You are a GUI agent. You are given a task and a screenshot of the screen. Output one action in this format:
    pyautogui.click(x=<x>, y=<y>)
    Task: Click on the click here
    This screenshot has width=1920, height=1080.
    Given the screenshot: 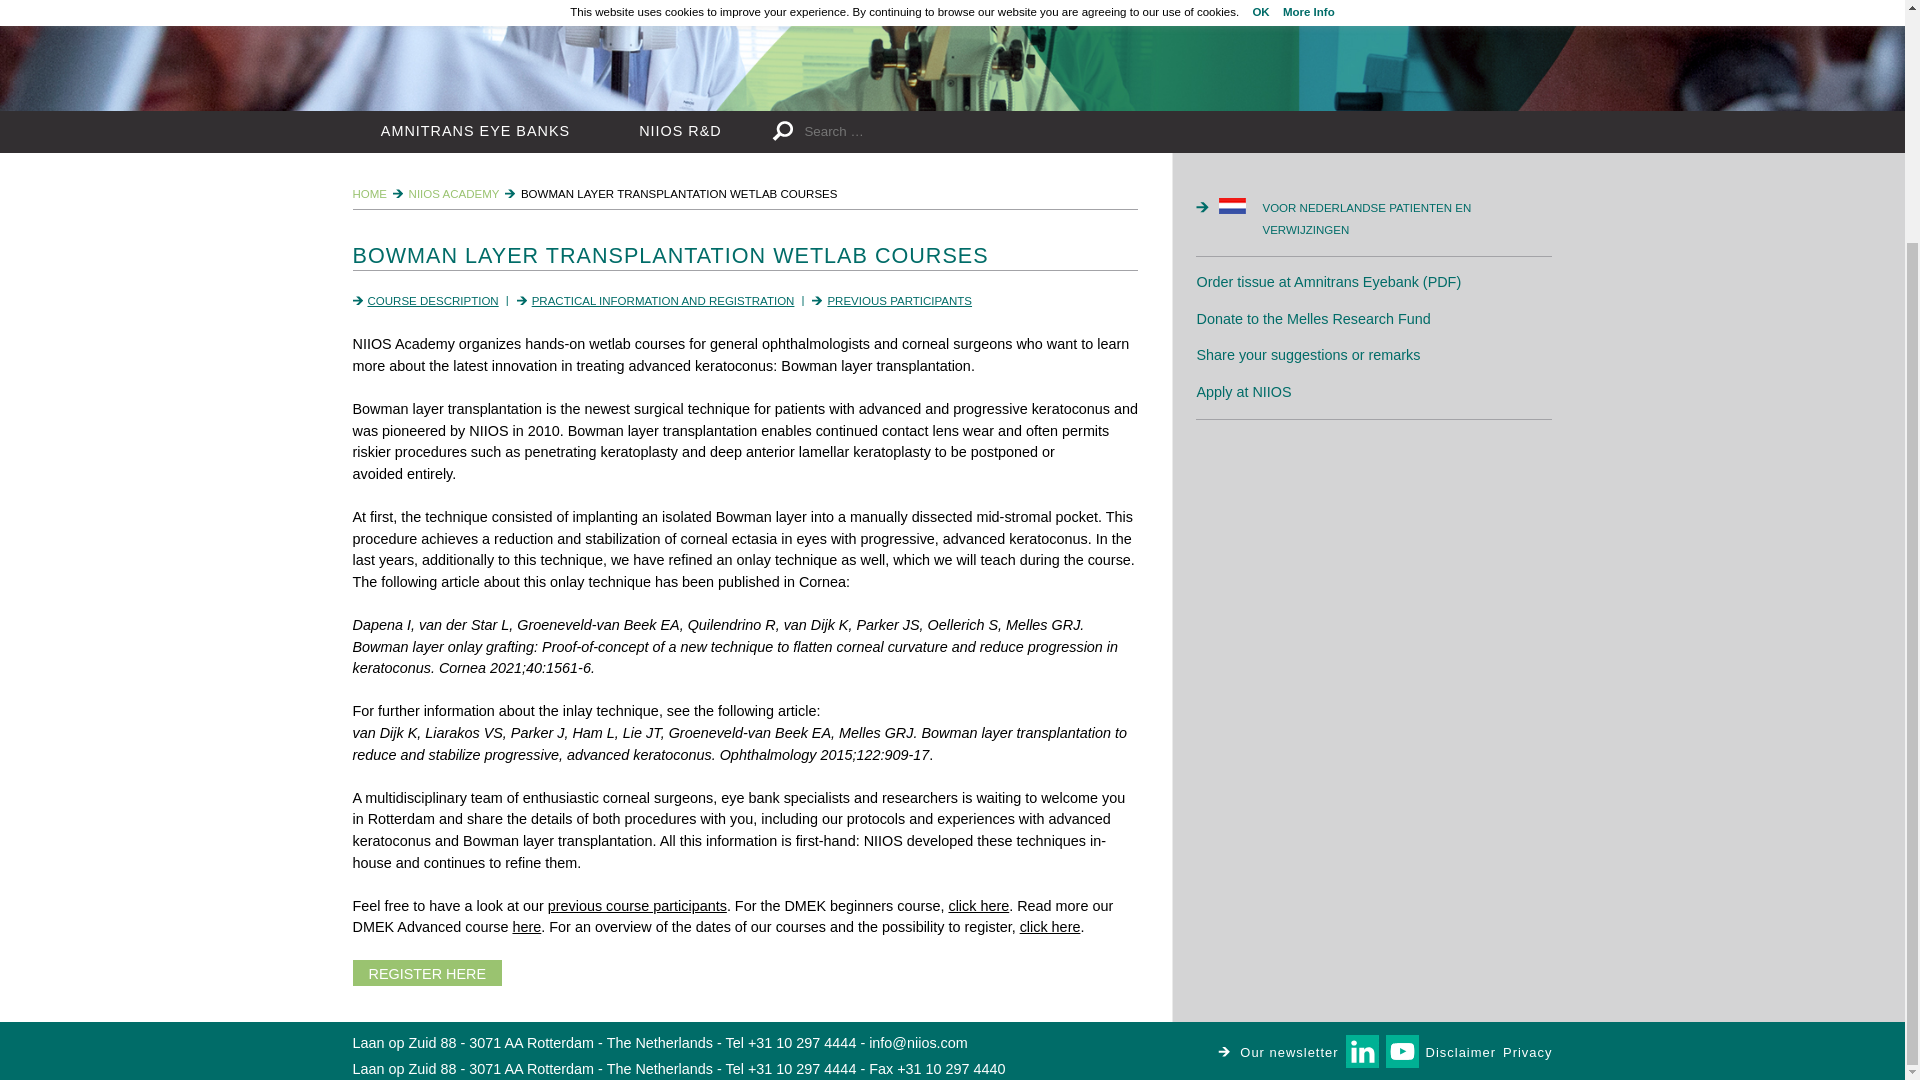 What is the action you would take?
    pyautogui.click(x=978, y=905)
    